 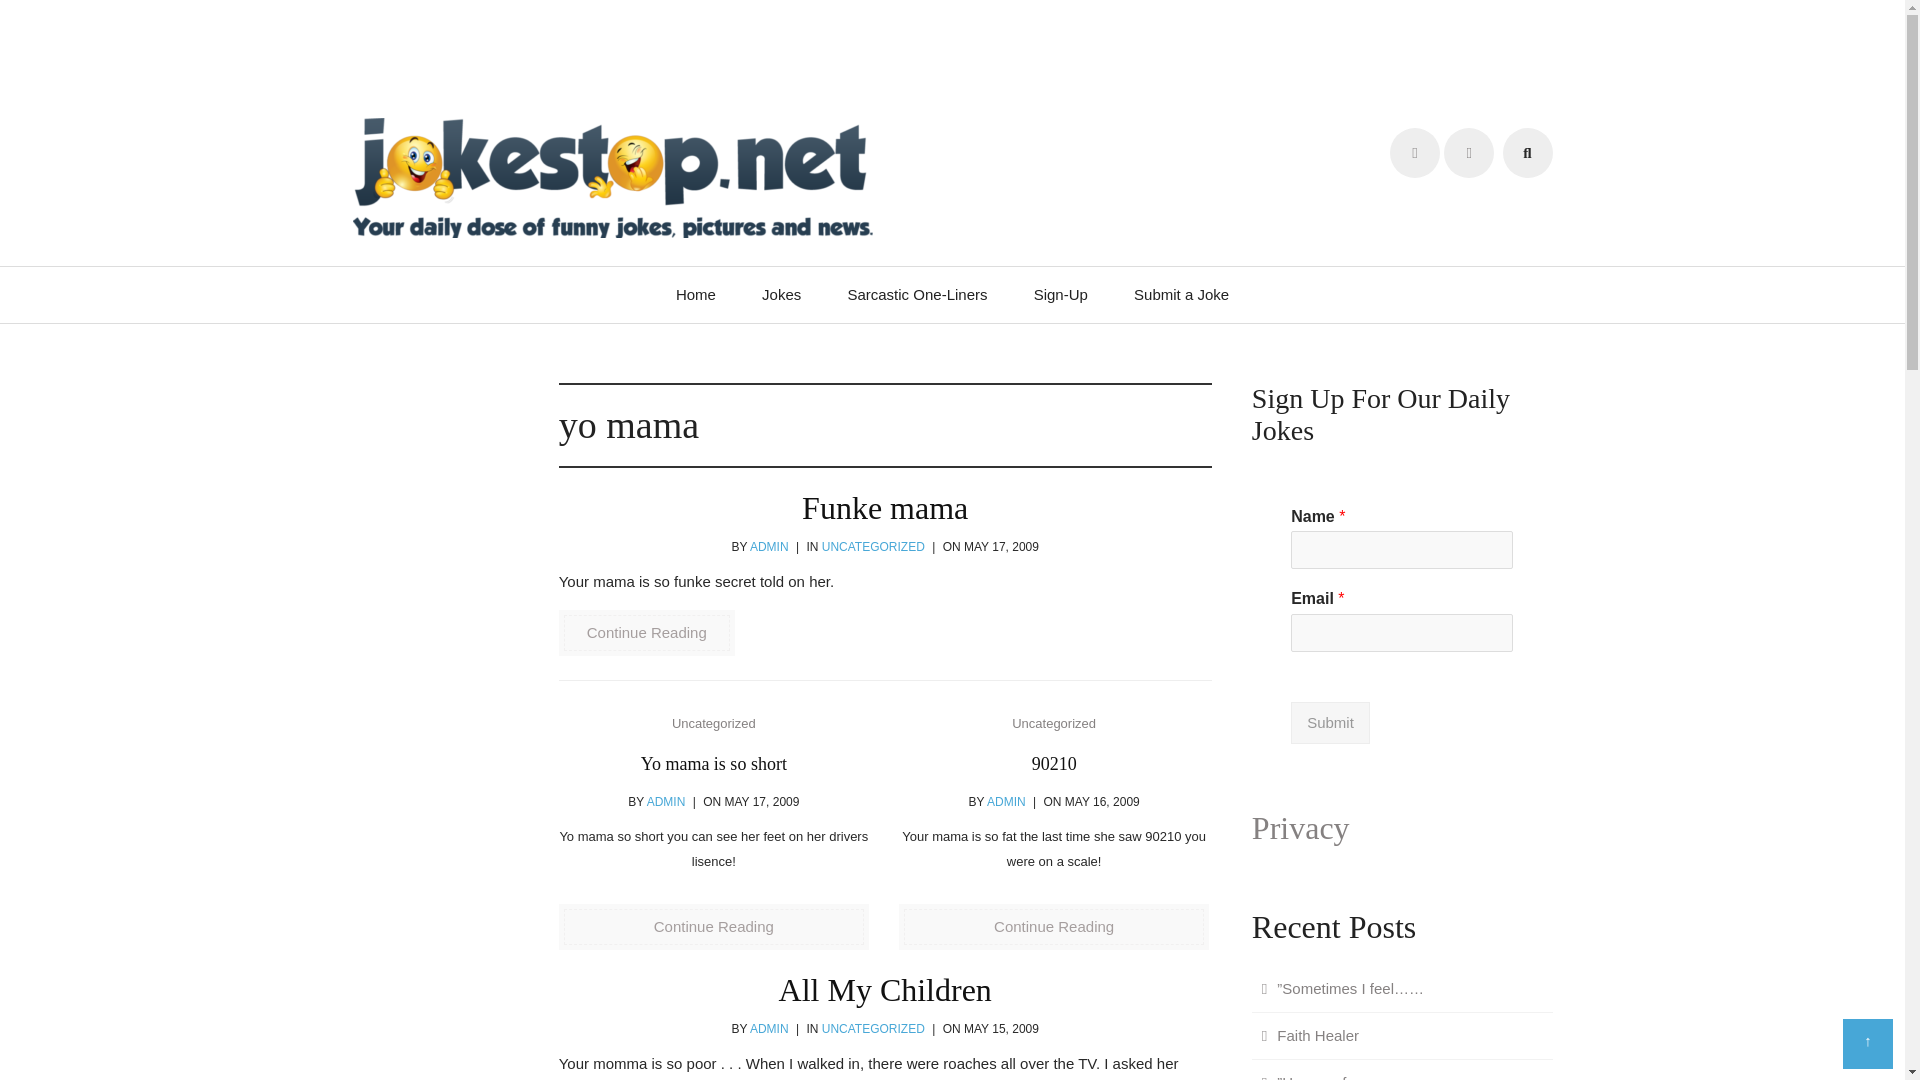 What do you see at coordinates (884, 508) in the screenshot?
I see `Funke mama` at bounding box center [884, 508].